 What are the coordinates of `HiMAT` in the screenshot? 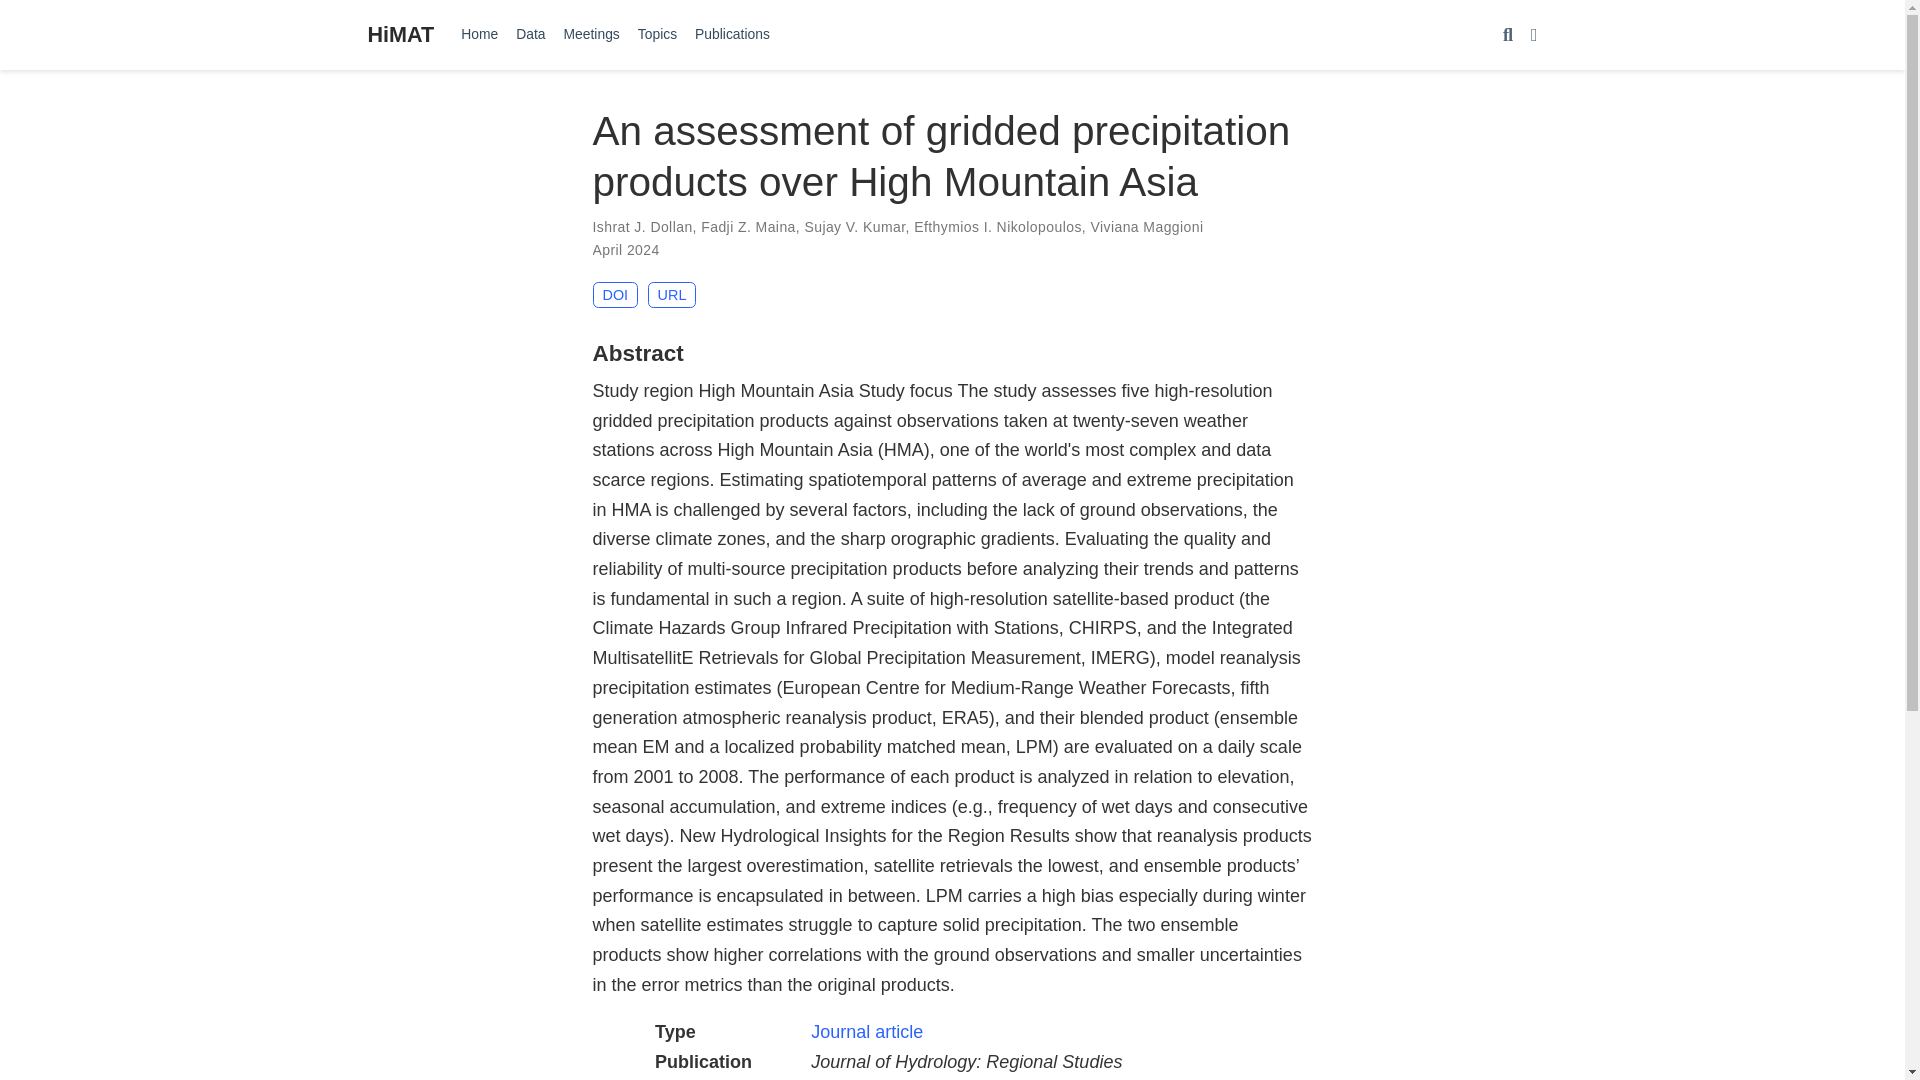 It's located at (402, 34).